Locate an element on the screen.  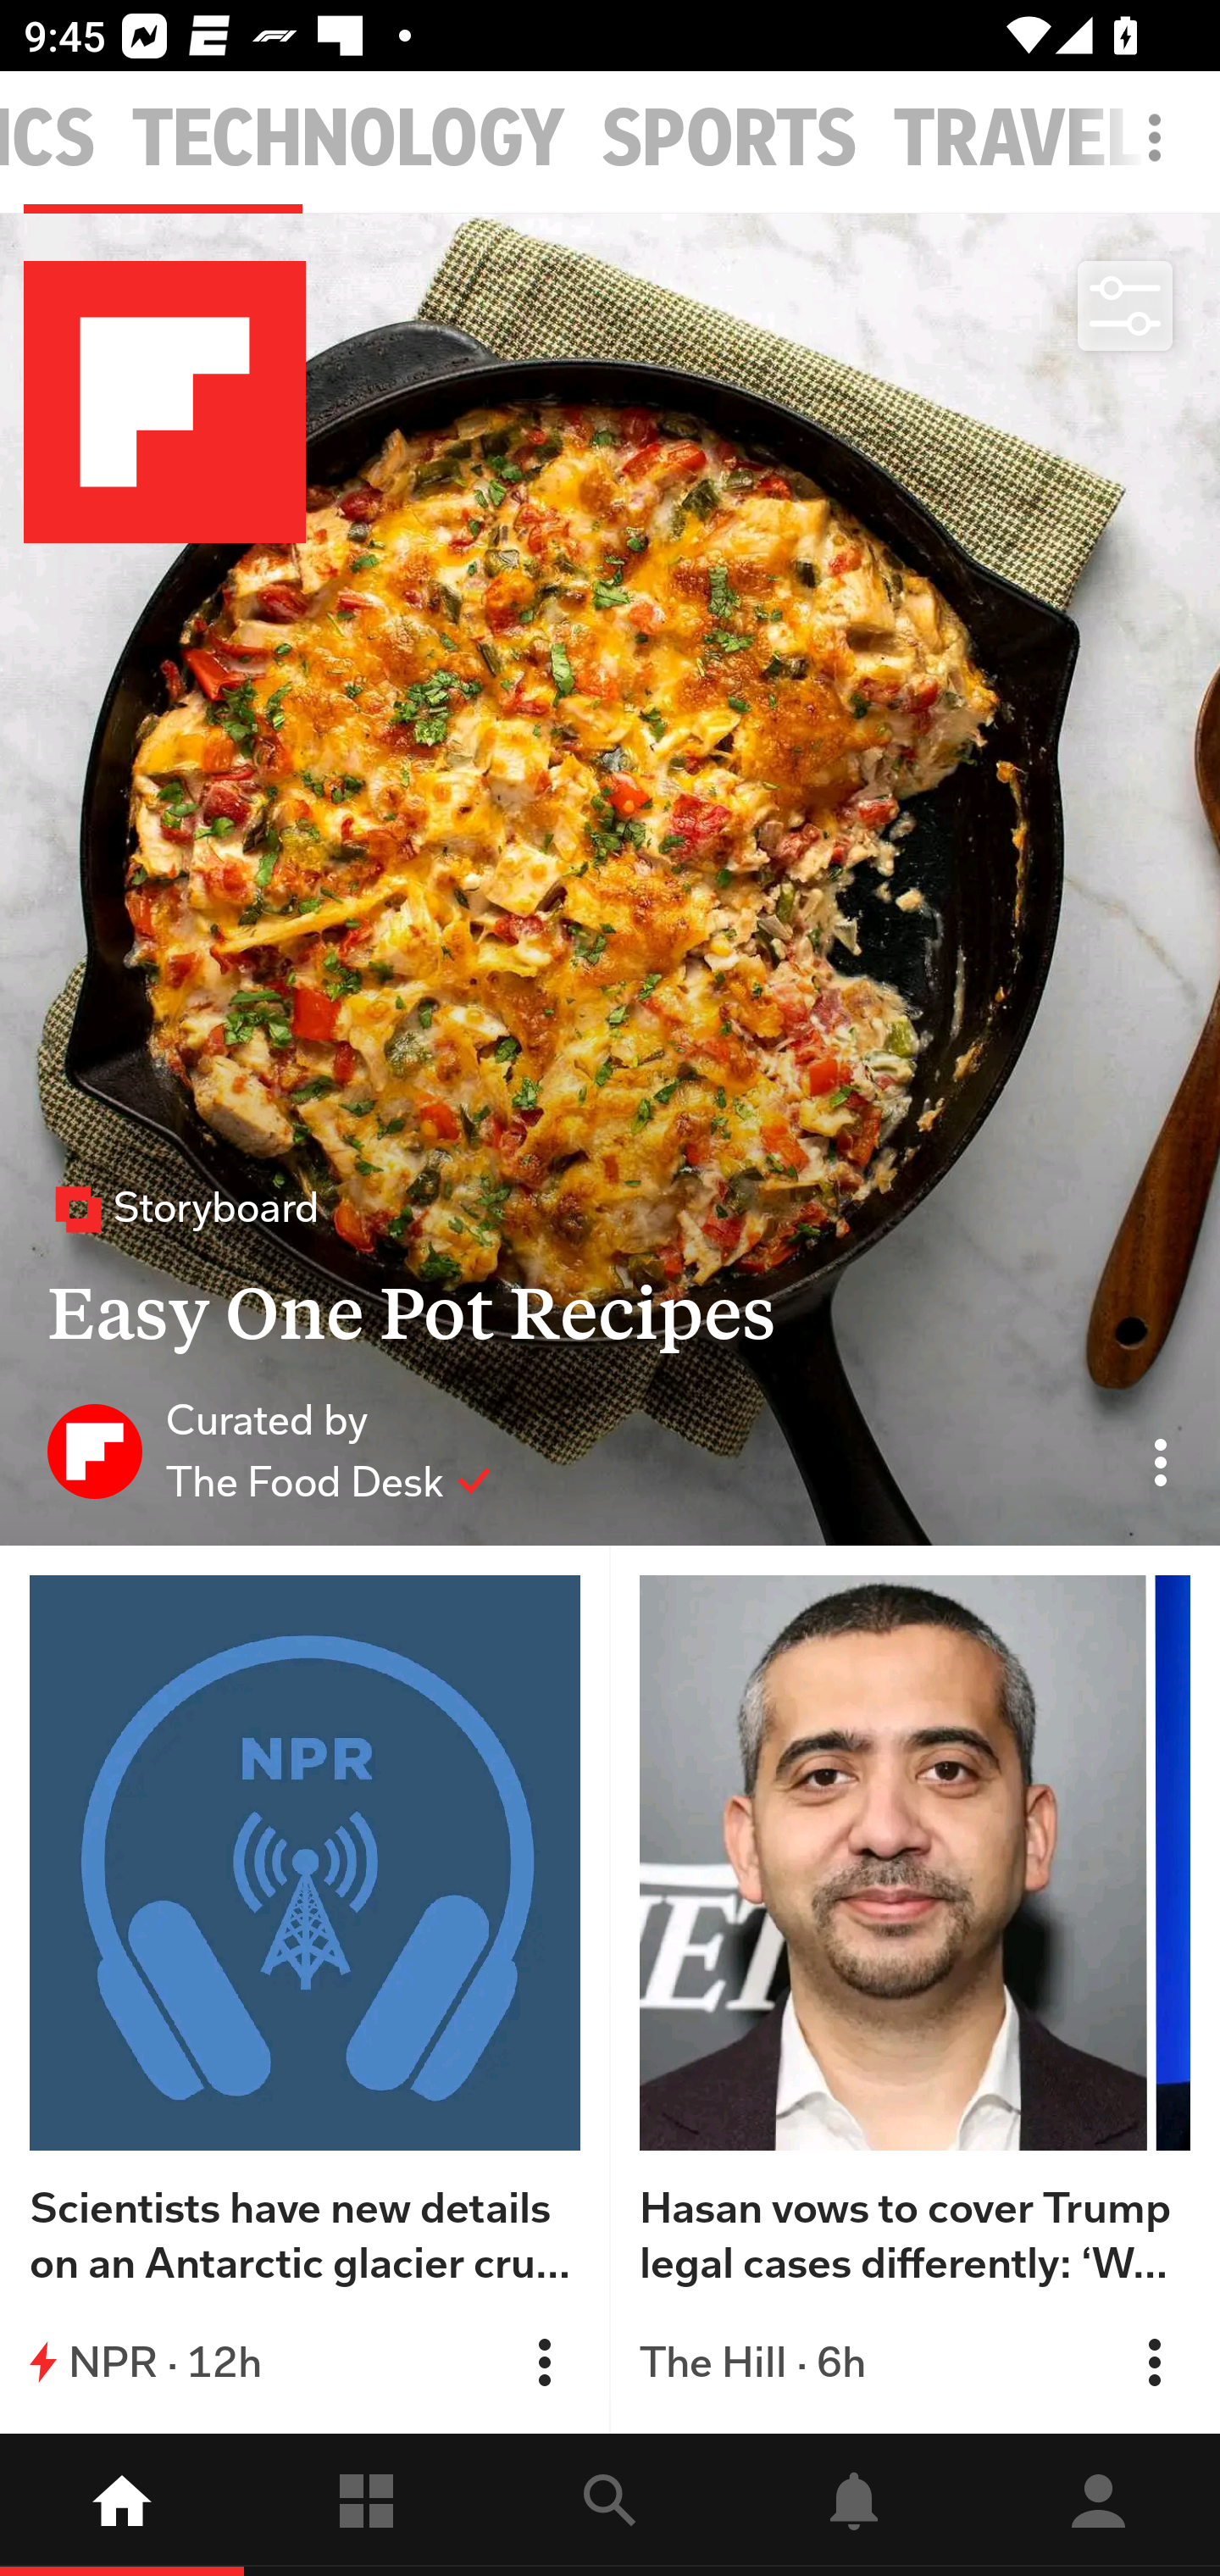
The Hill · 6h Flip into Magazine is located at coordinates (915, 2362).